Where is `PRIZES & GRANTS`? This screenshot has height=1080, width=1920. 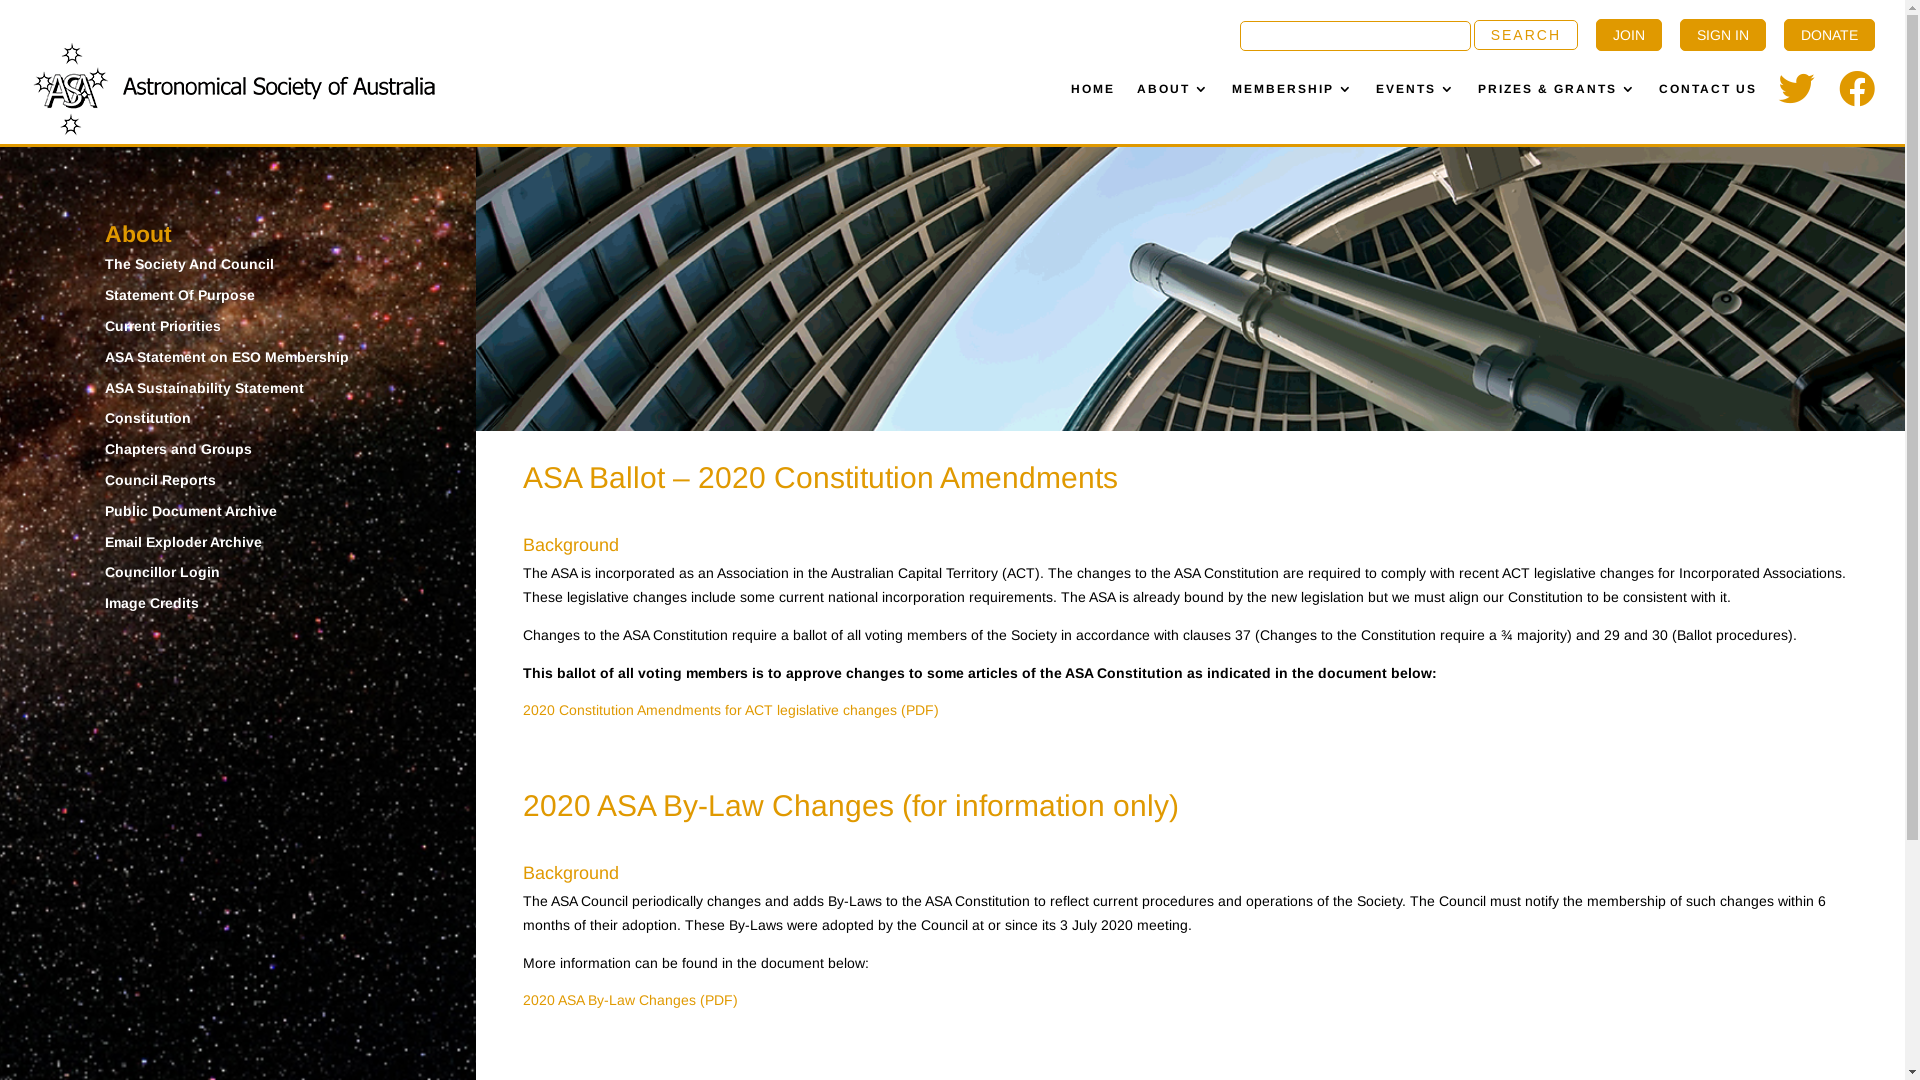
PRIZES & GRANTS is located at coordinates (1558, 89).